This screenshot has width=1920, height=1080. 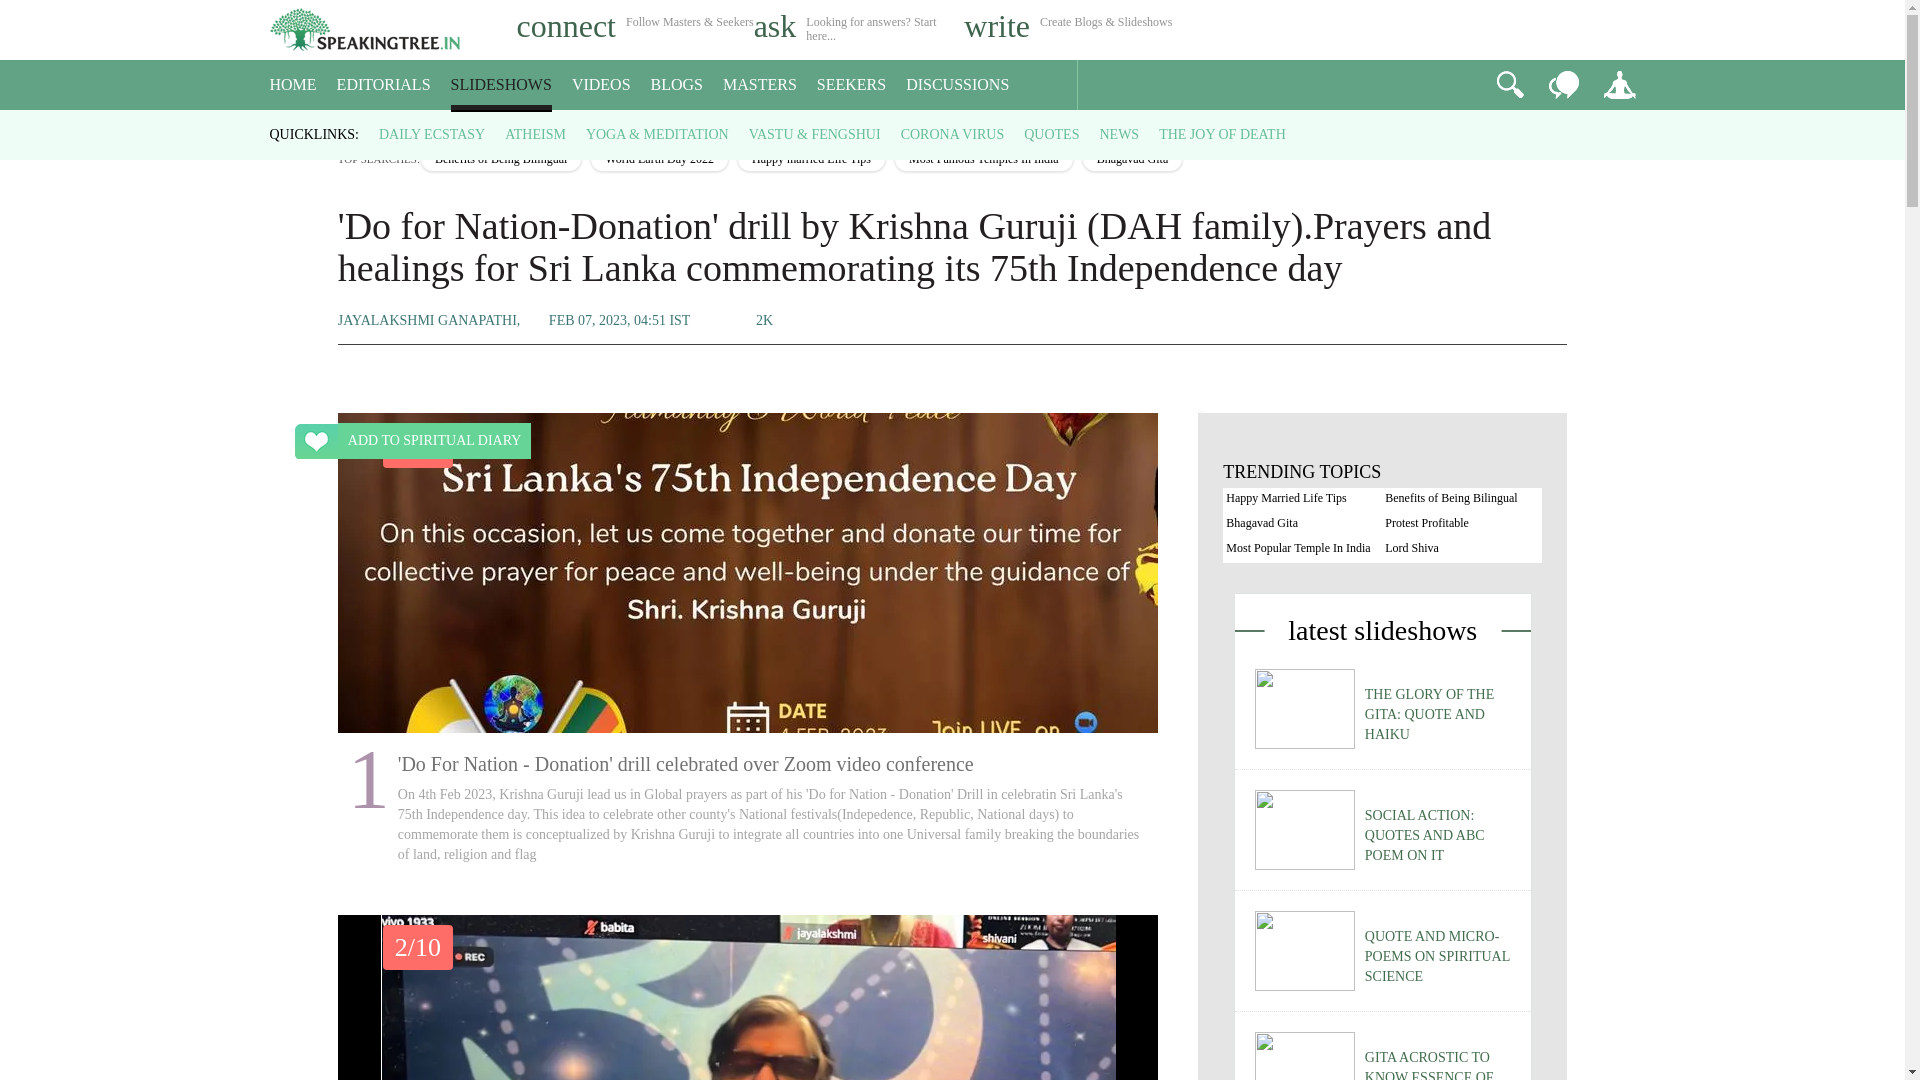 I want to click on Slideshows, so click(x=414, y=128).